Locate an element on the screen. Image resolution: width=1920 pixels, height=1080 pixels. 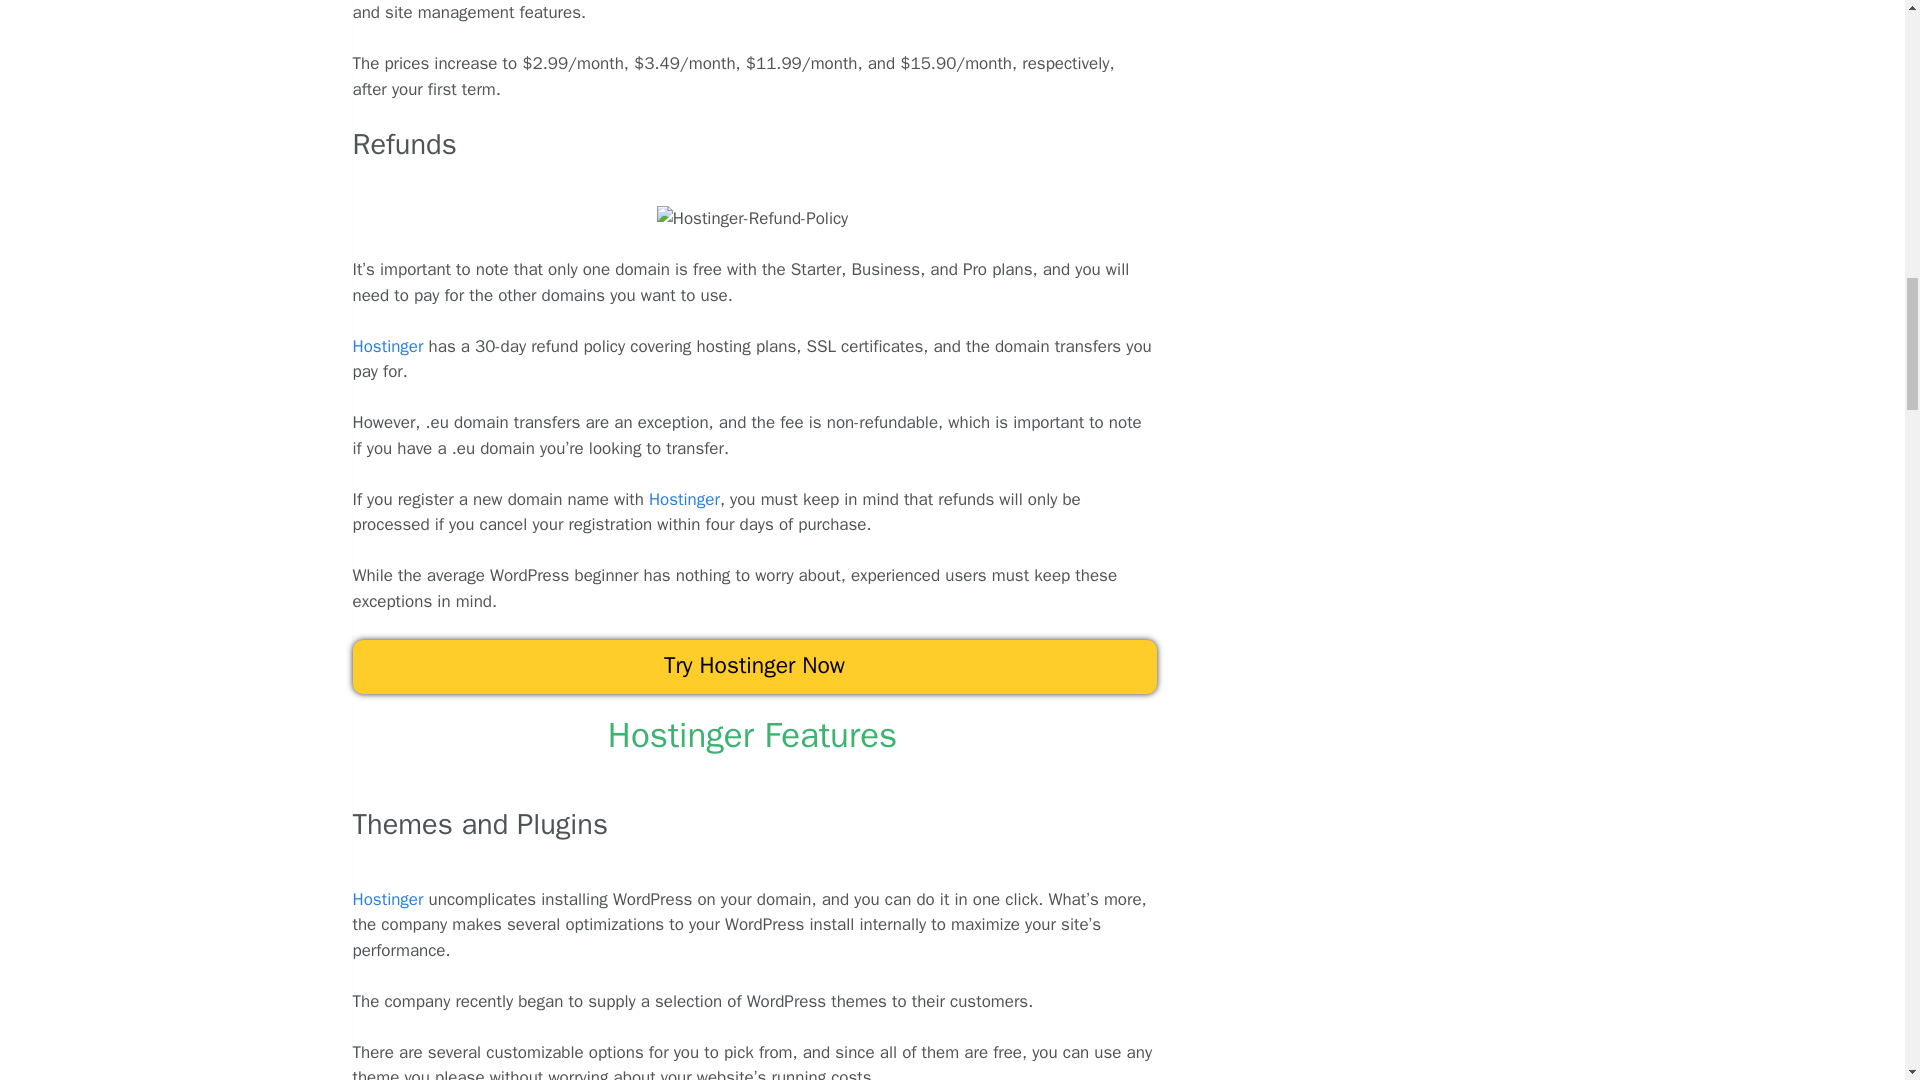
Hostinger is located at coordinates (684, 499).